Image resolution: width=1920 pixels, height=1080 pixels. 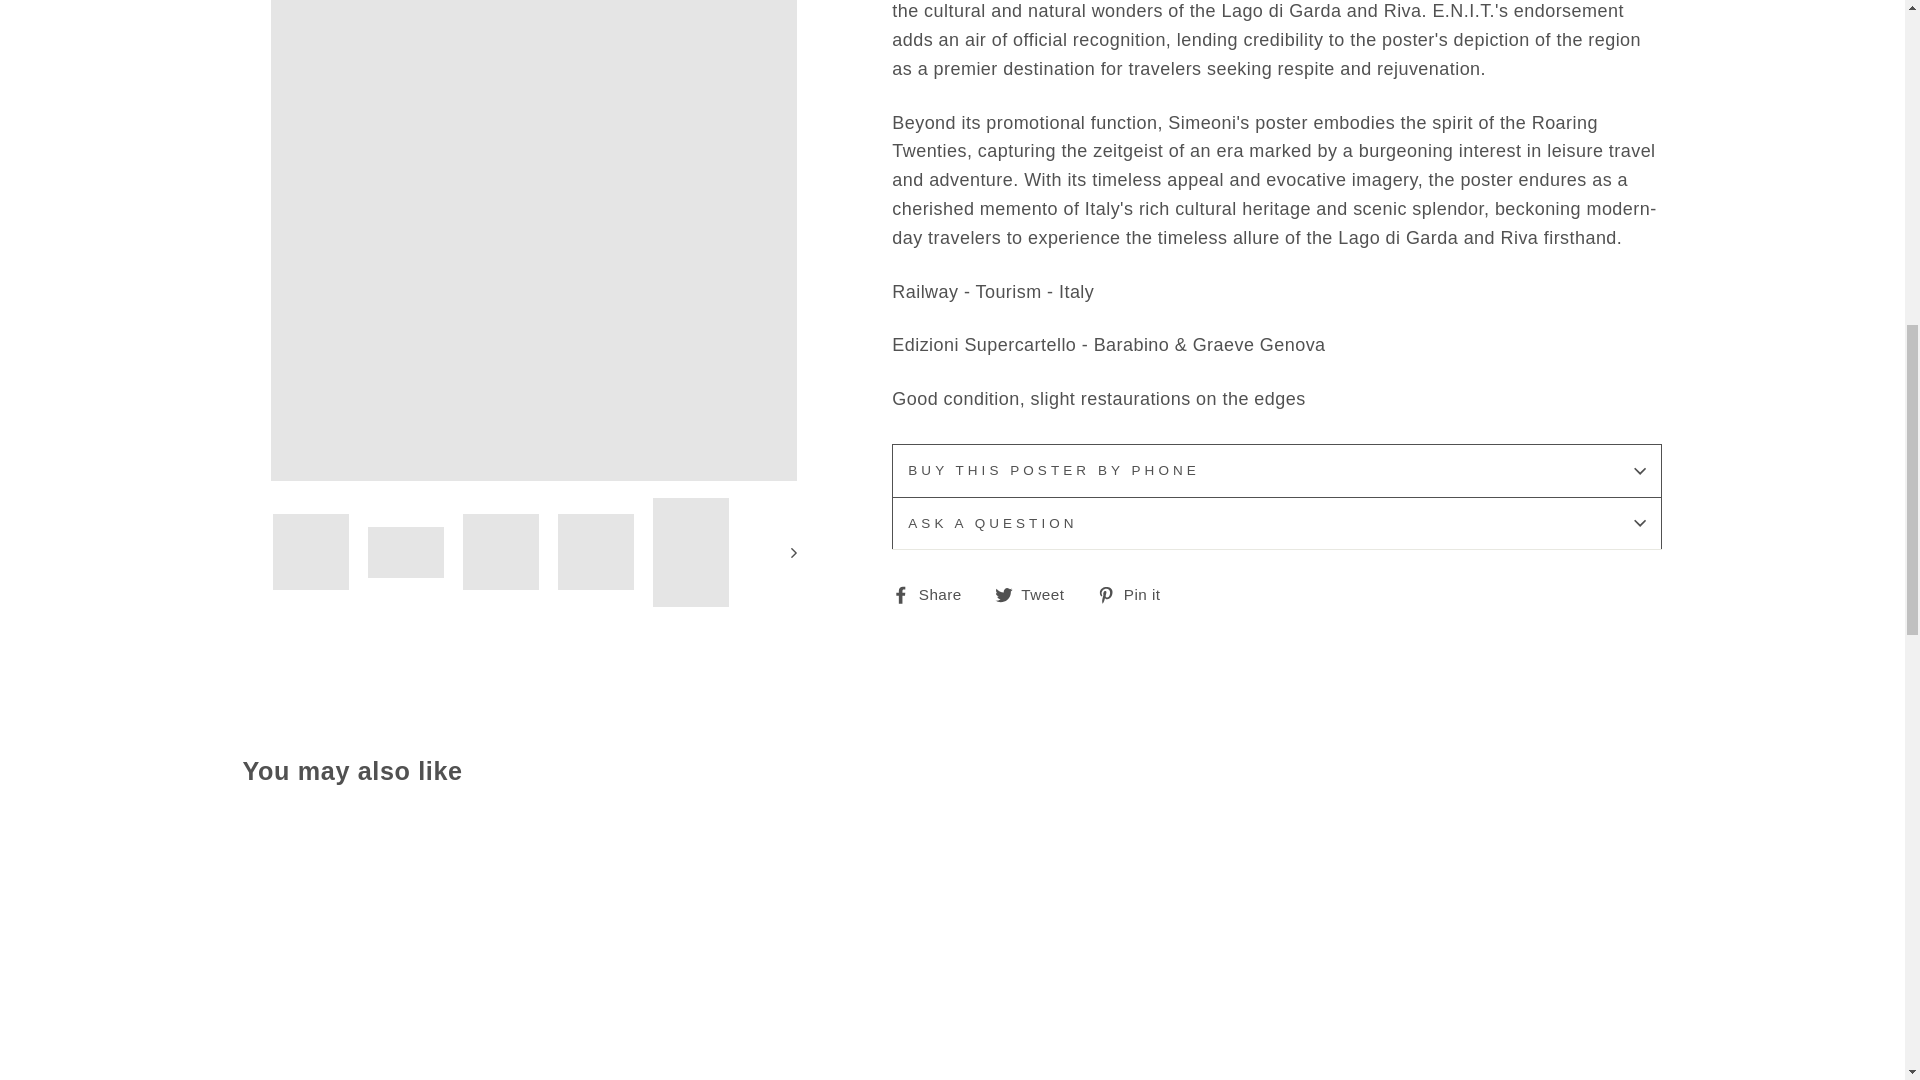 What do you see at coordinates (1036, 594) in the screenshot?
I see `Tweet on Twitter` at bounding box center [1036, 594].